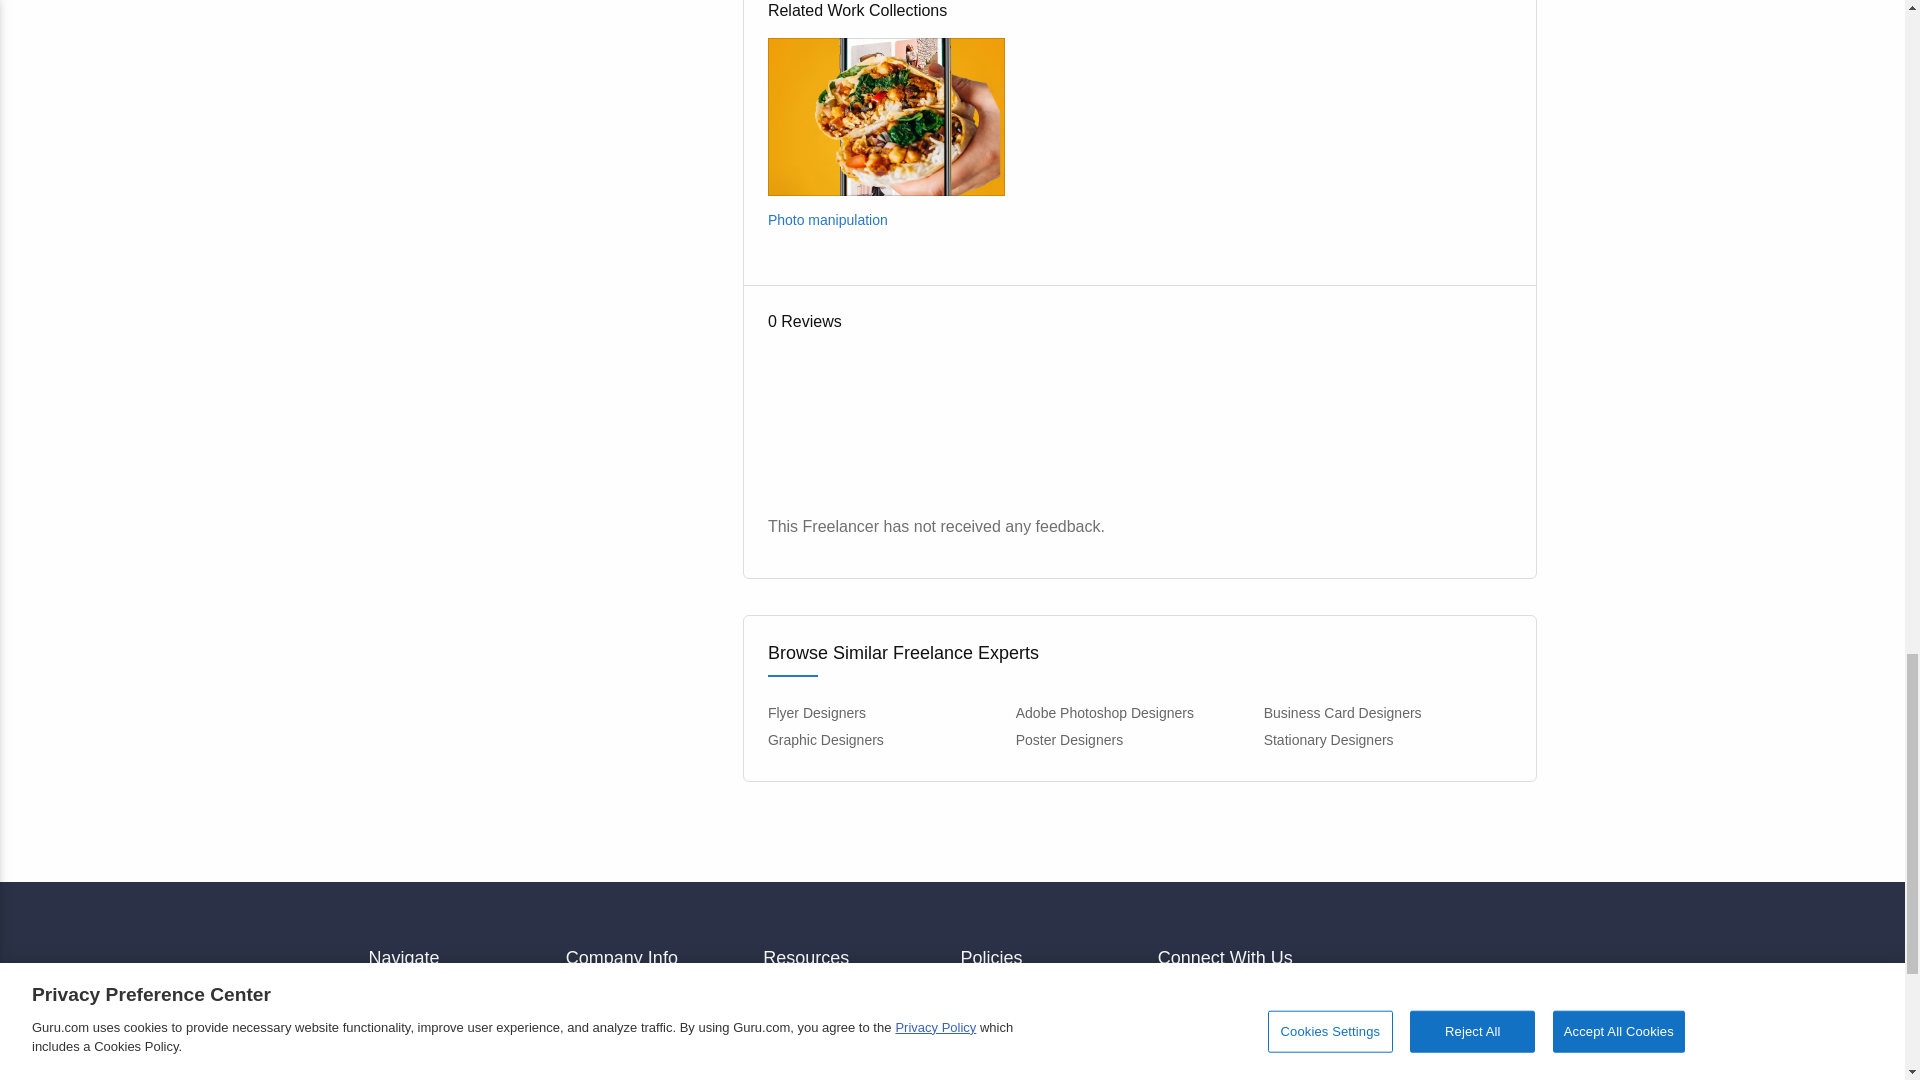  I want to click on Connect with Guru on Facebook, so click(1178, 1008).